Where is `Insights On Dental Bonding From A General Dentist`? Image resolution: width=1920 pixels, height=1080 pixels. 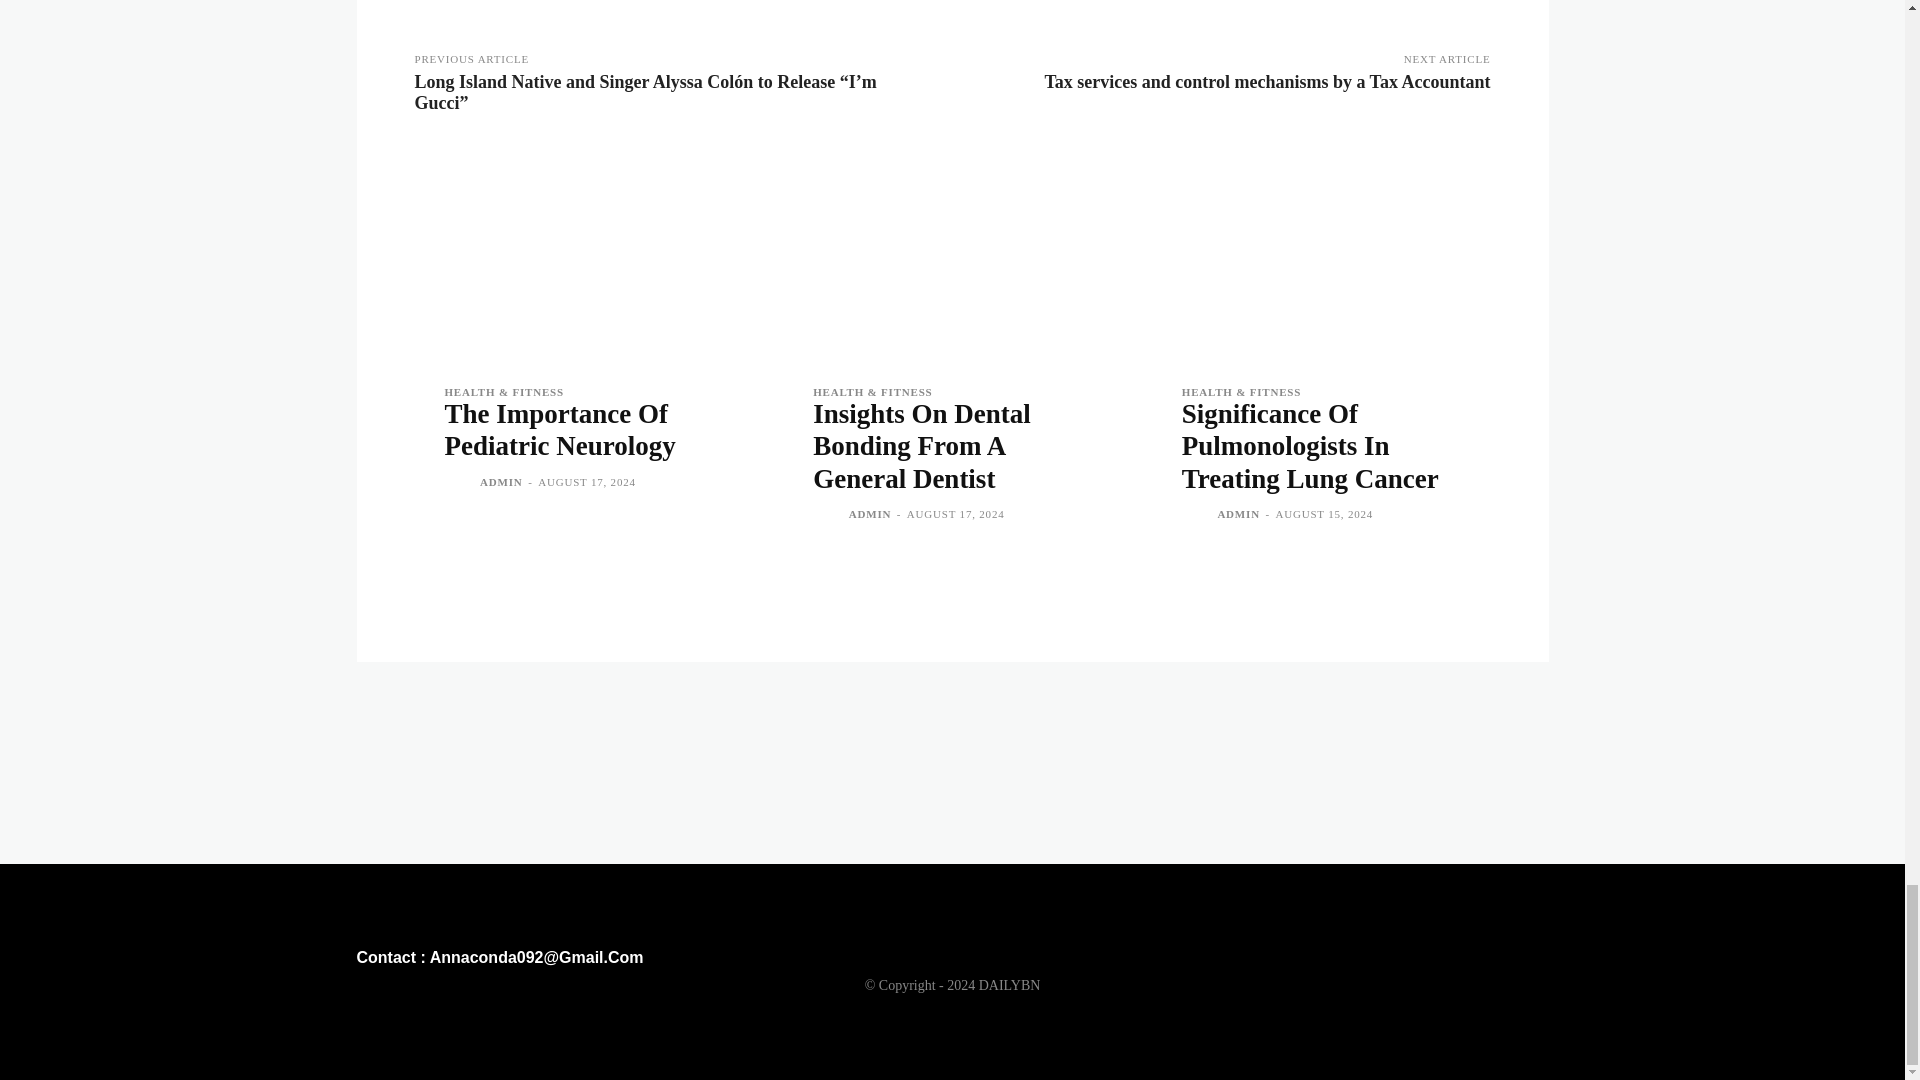
Insights On Dental Bonding From A General Dentist is located at coordinates (922, 446).